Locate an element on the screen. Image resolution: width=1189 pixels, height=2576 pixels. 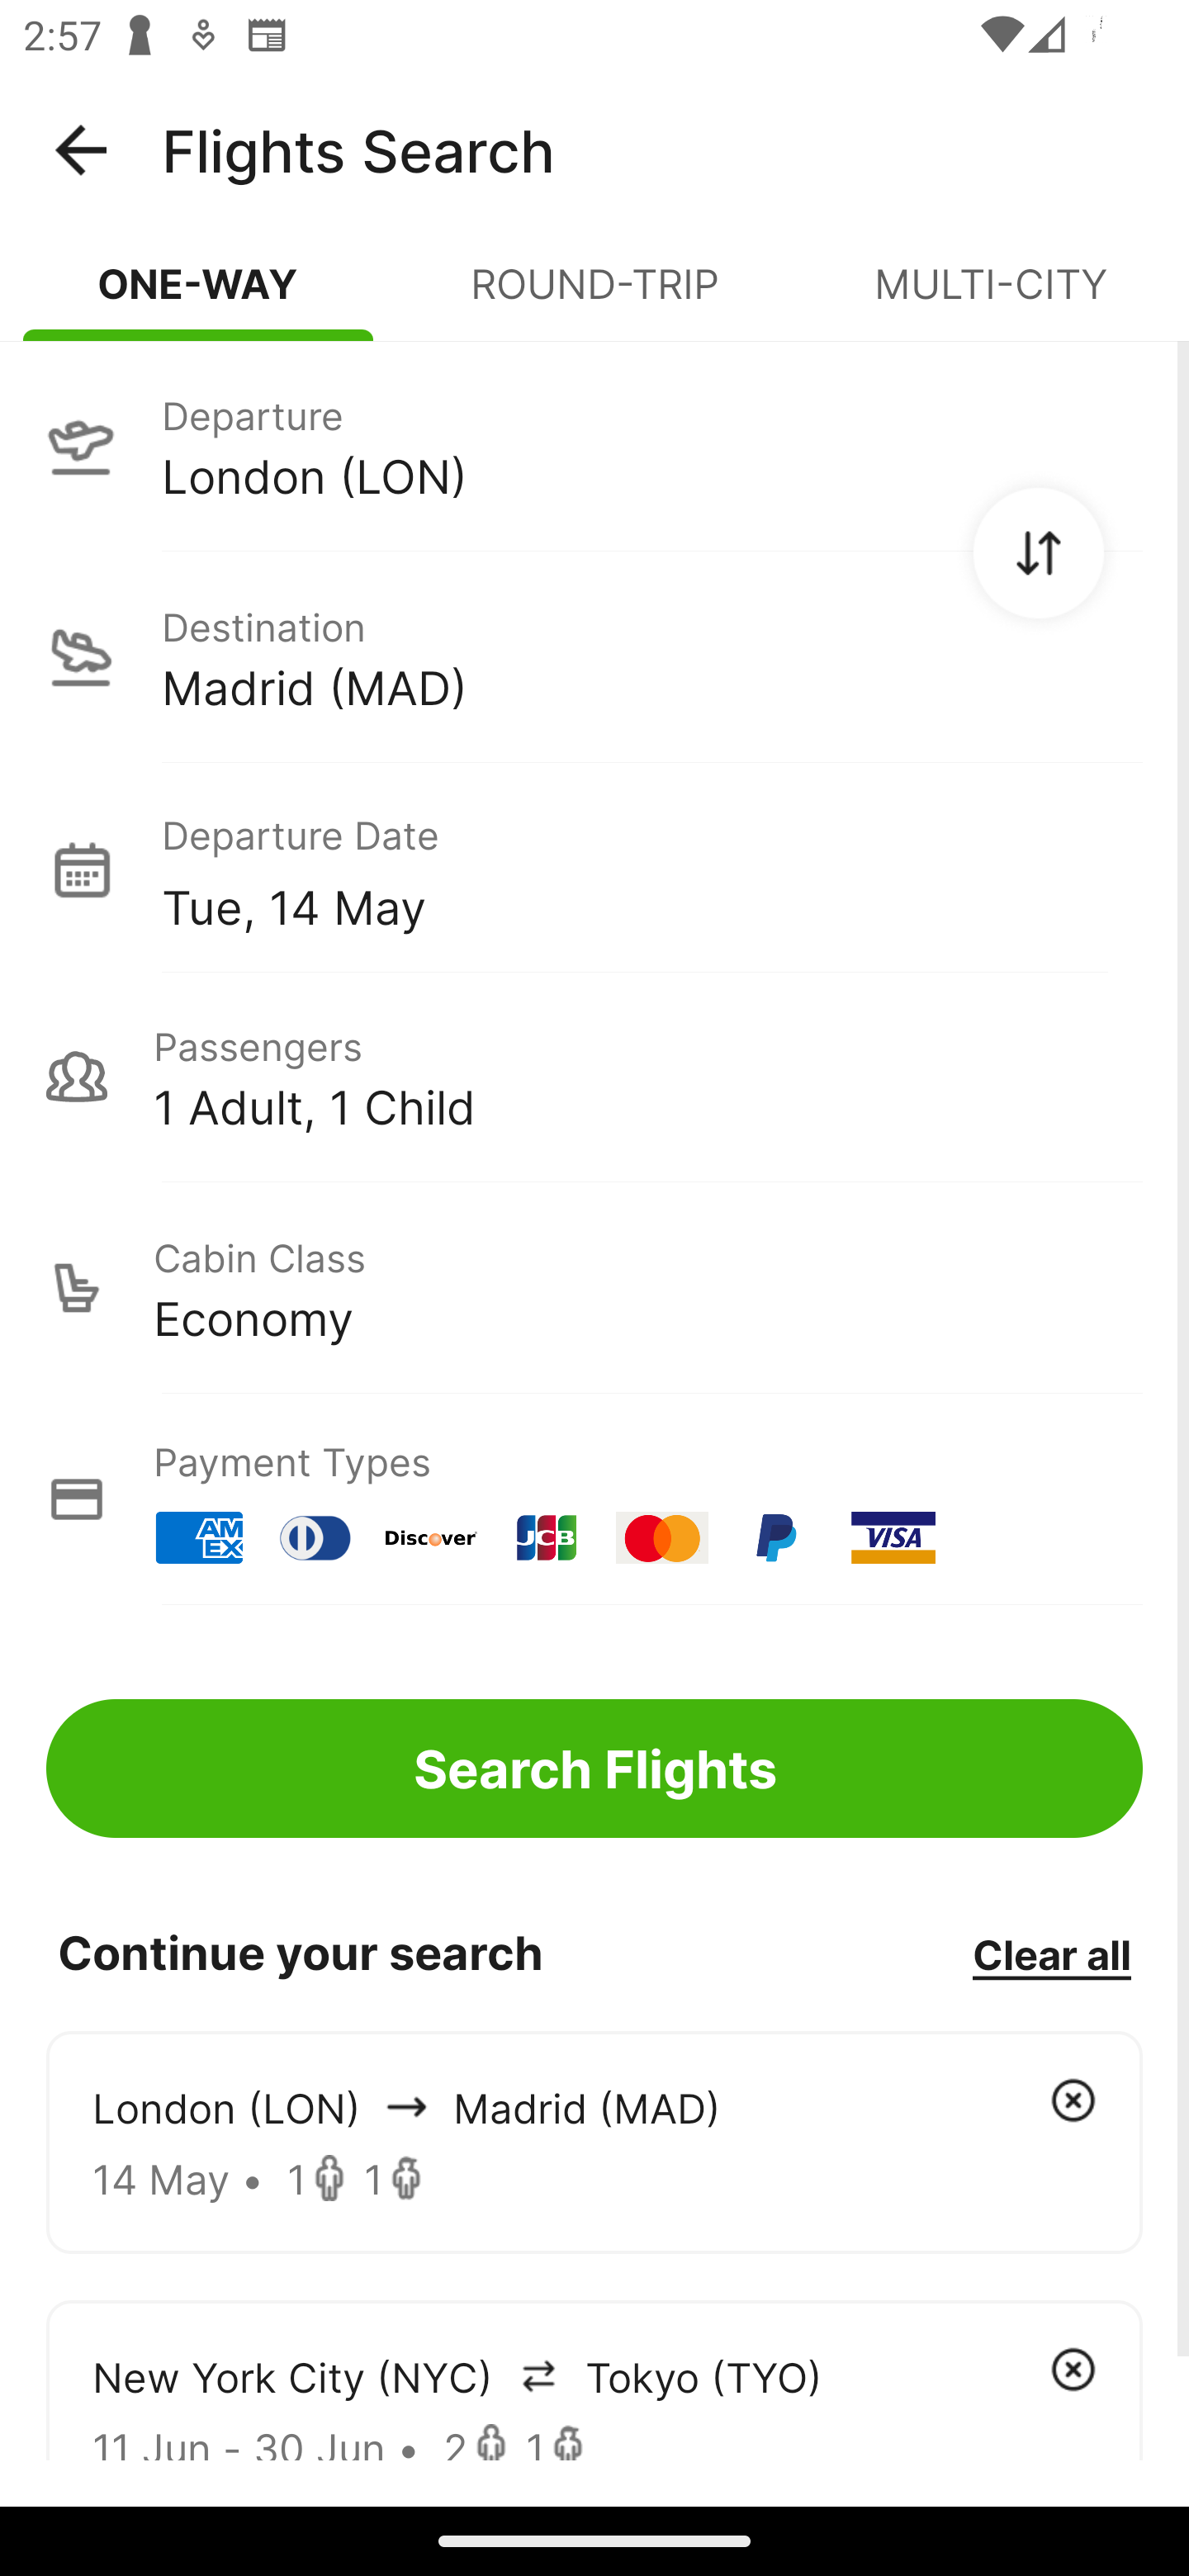
ROUND-TRIP is located at coordinates (594, 297).